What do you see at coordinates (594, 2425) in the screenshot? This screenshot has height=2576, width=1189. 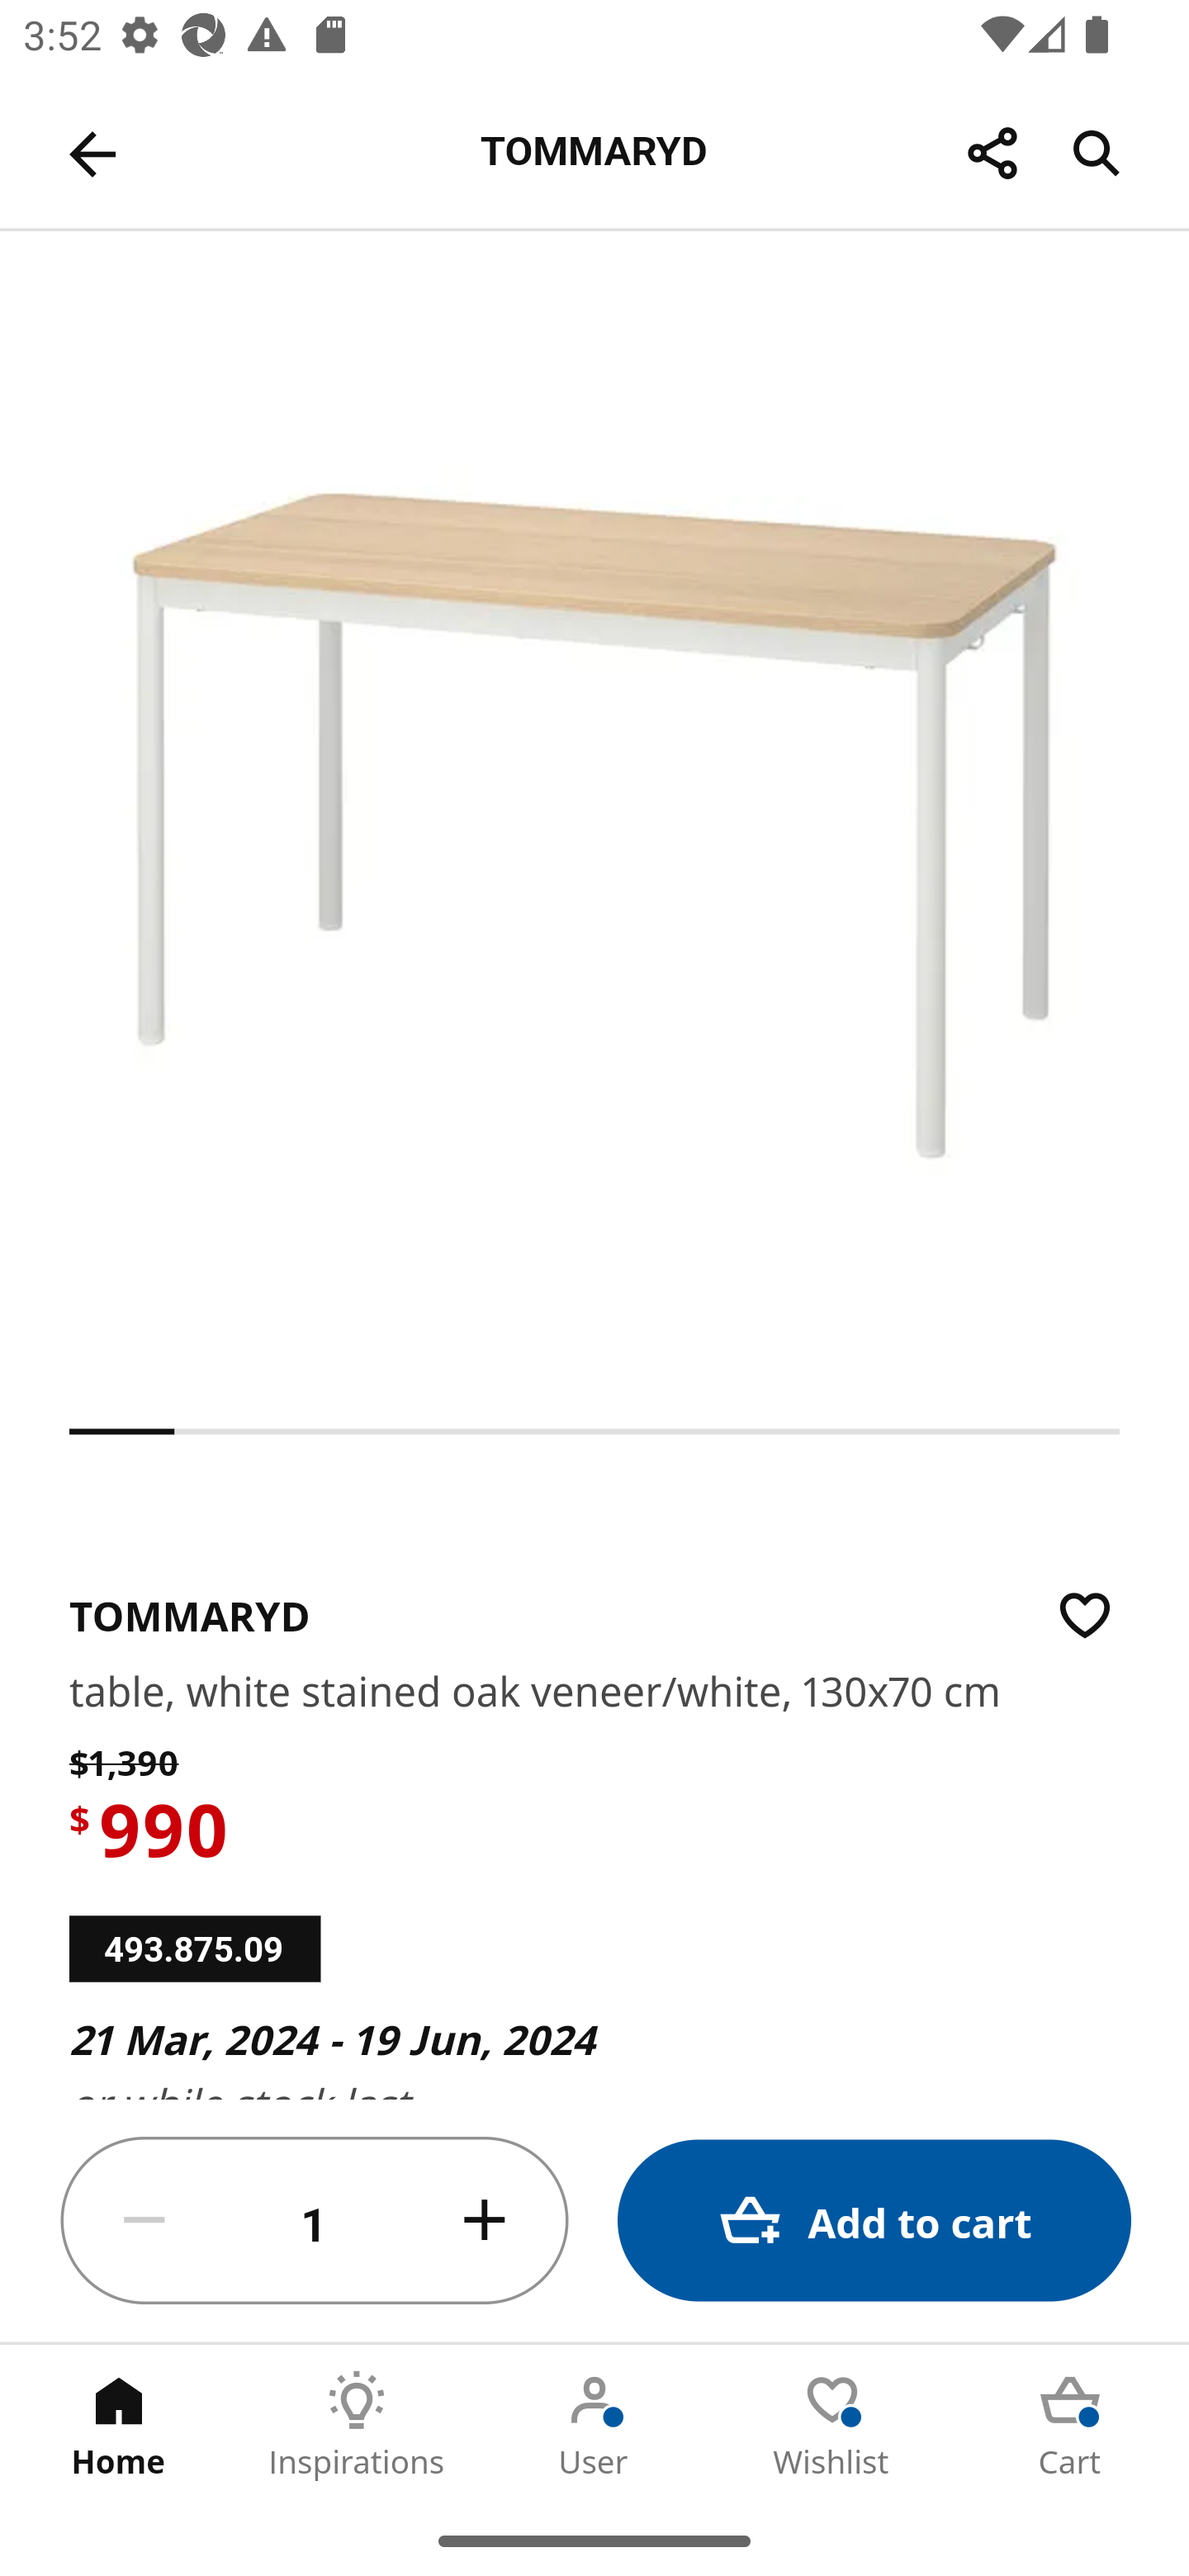 I see `User
Tab 3 of 5` at bounding box center [594, 2425].